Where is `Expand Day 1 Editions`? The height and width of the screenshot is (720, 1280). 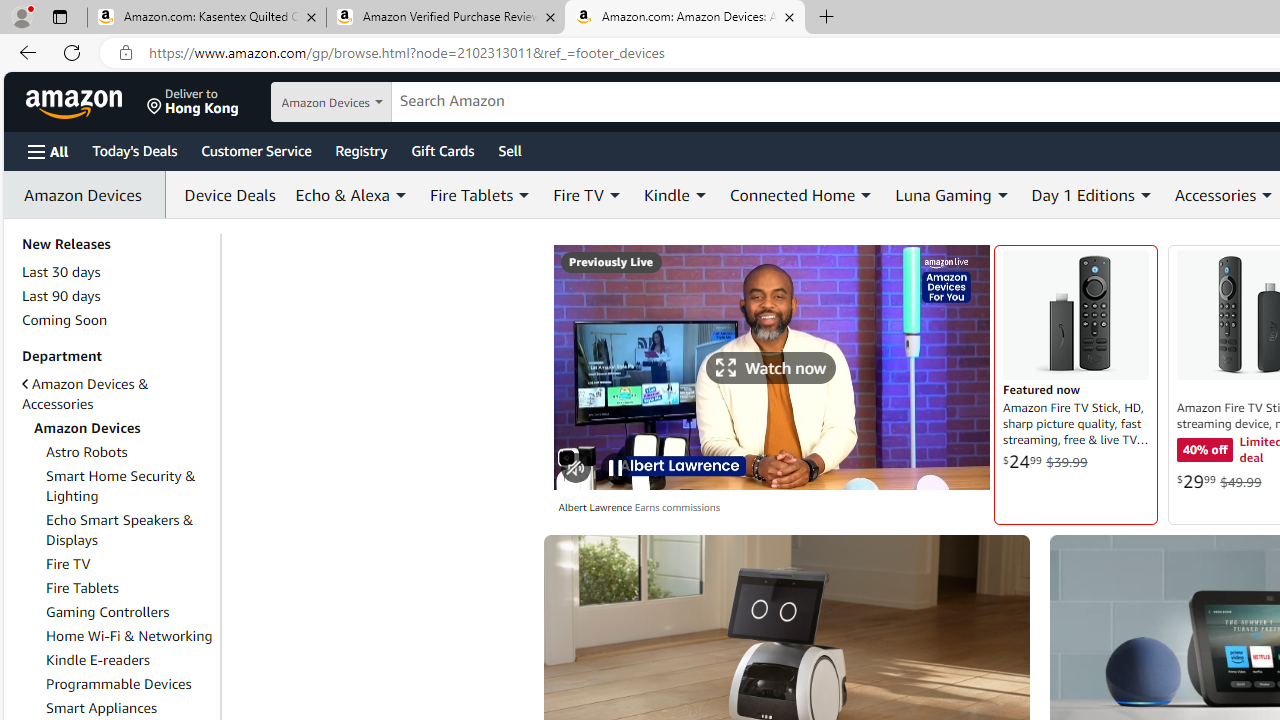 Expand Day 1 Editions is located at coordinates (1145, 195).